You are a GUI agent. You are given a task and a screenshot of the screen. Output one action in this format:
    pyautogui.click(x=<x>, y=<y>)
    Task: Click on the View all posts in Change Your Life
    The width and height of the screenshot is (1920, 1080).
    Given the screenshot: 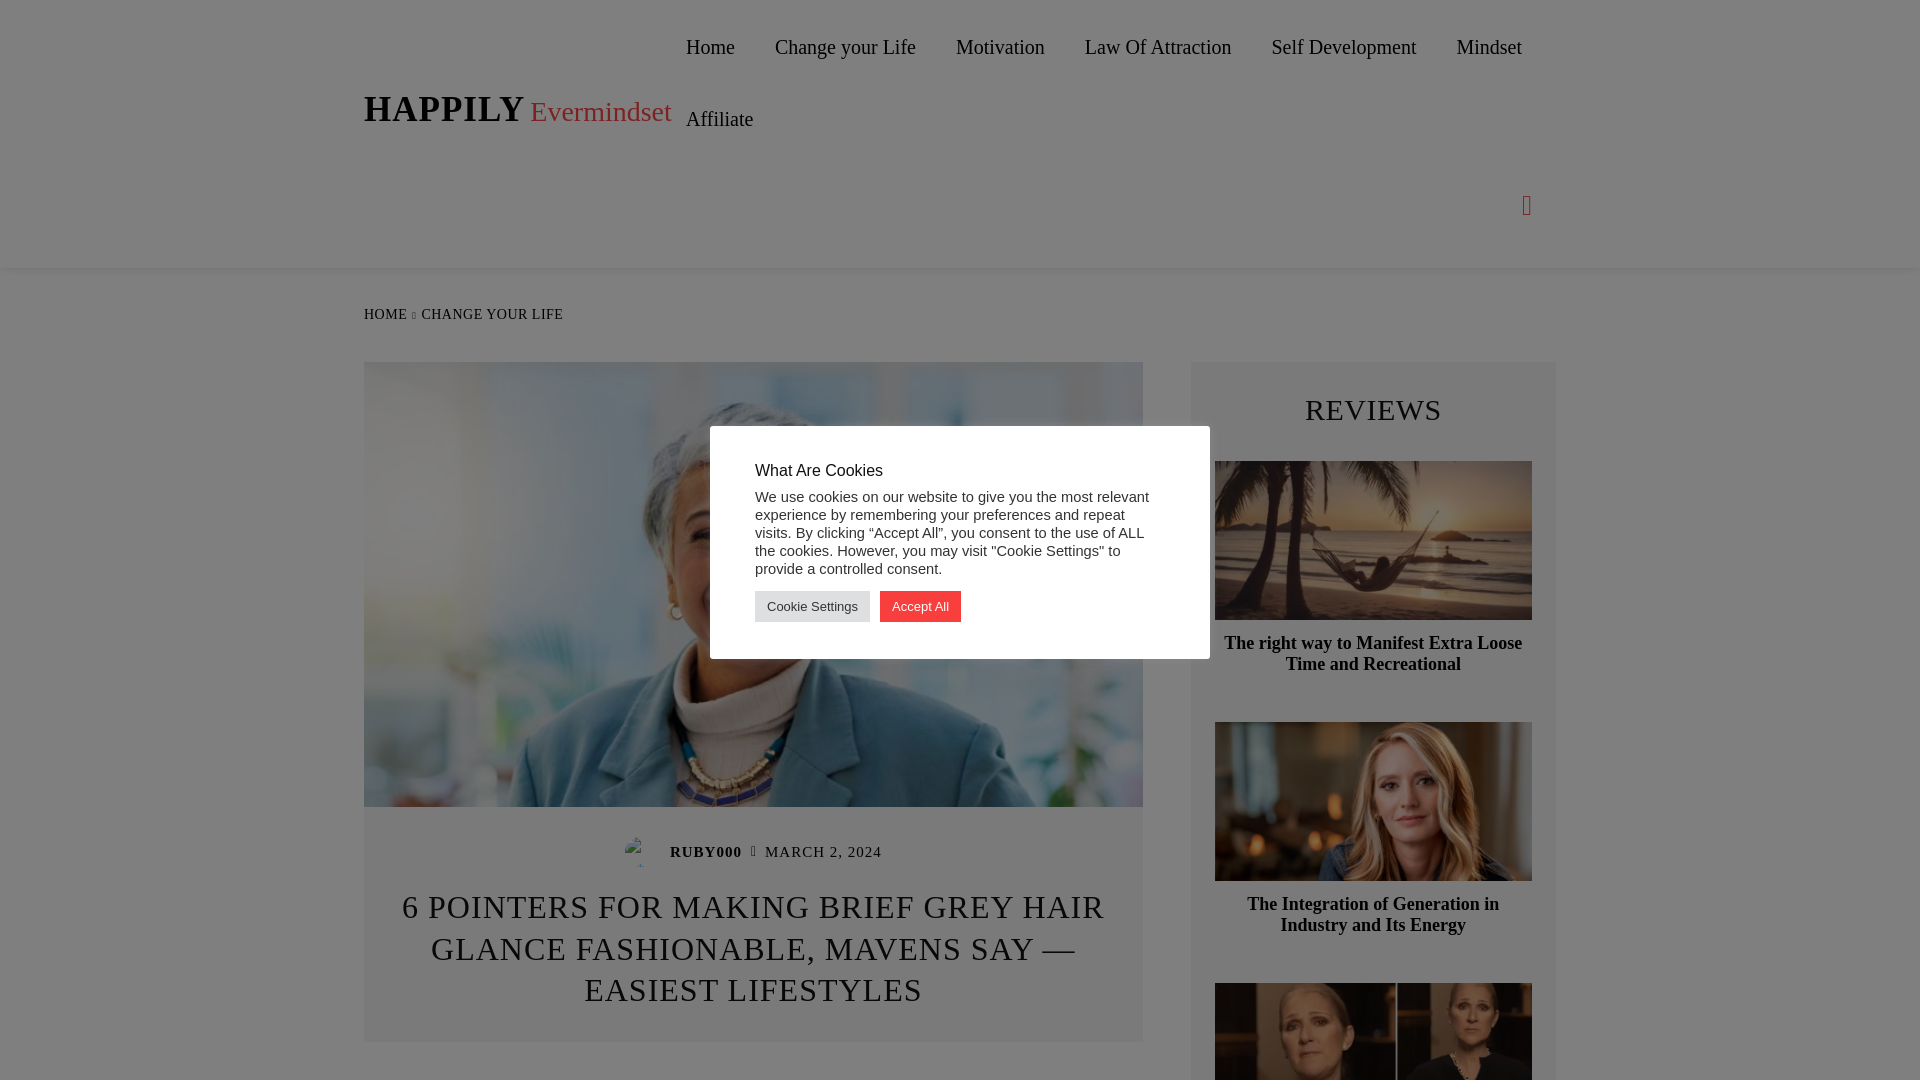 What is the action you would take?
    pyautogui.click(x=491, y=314)
    